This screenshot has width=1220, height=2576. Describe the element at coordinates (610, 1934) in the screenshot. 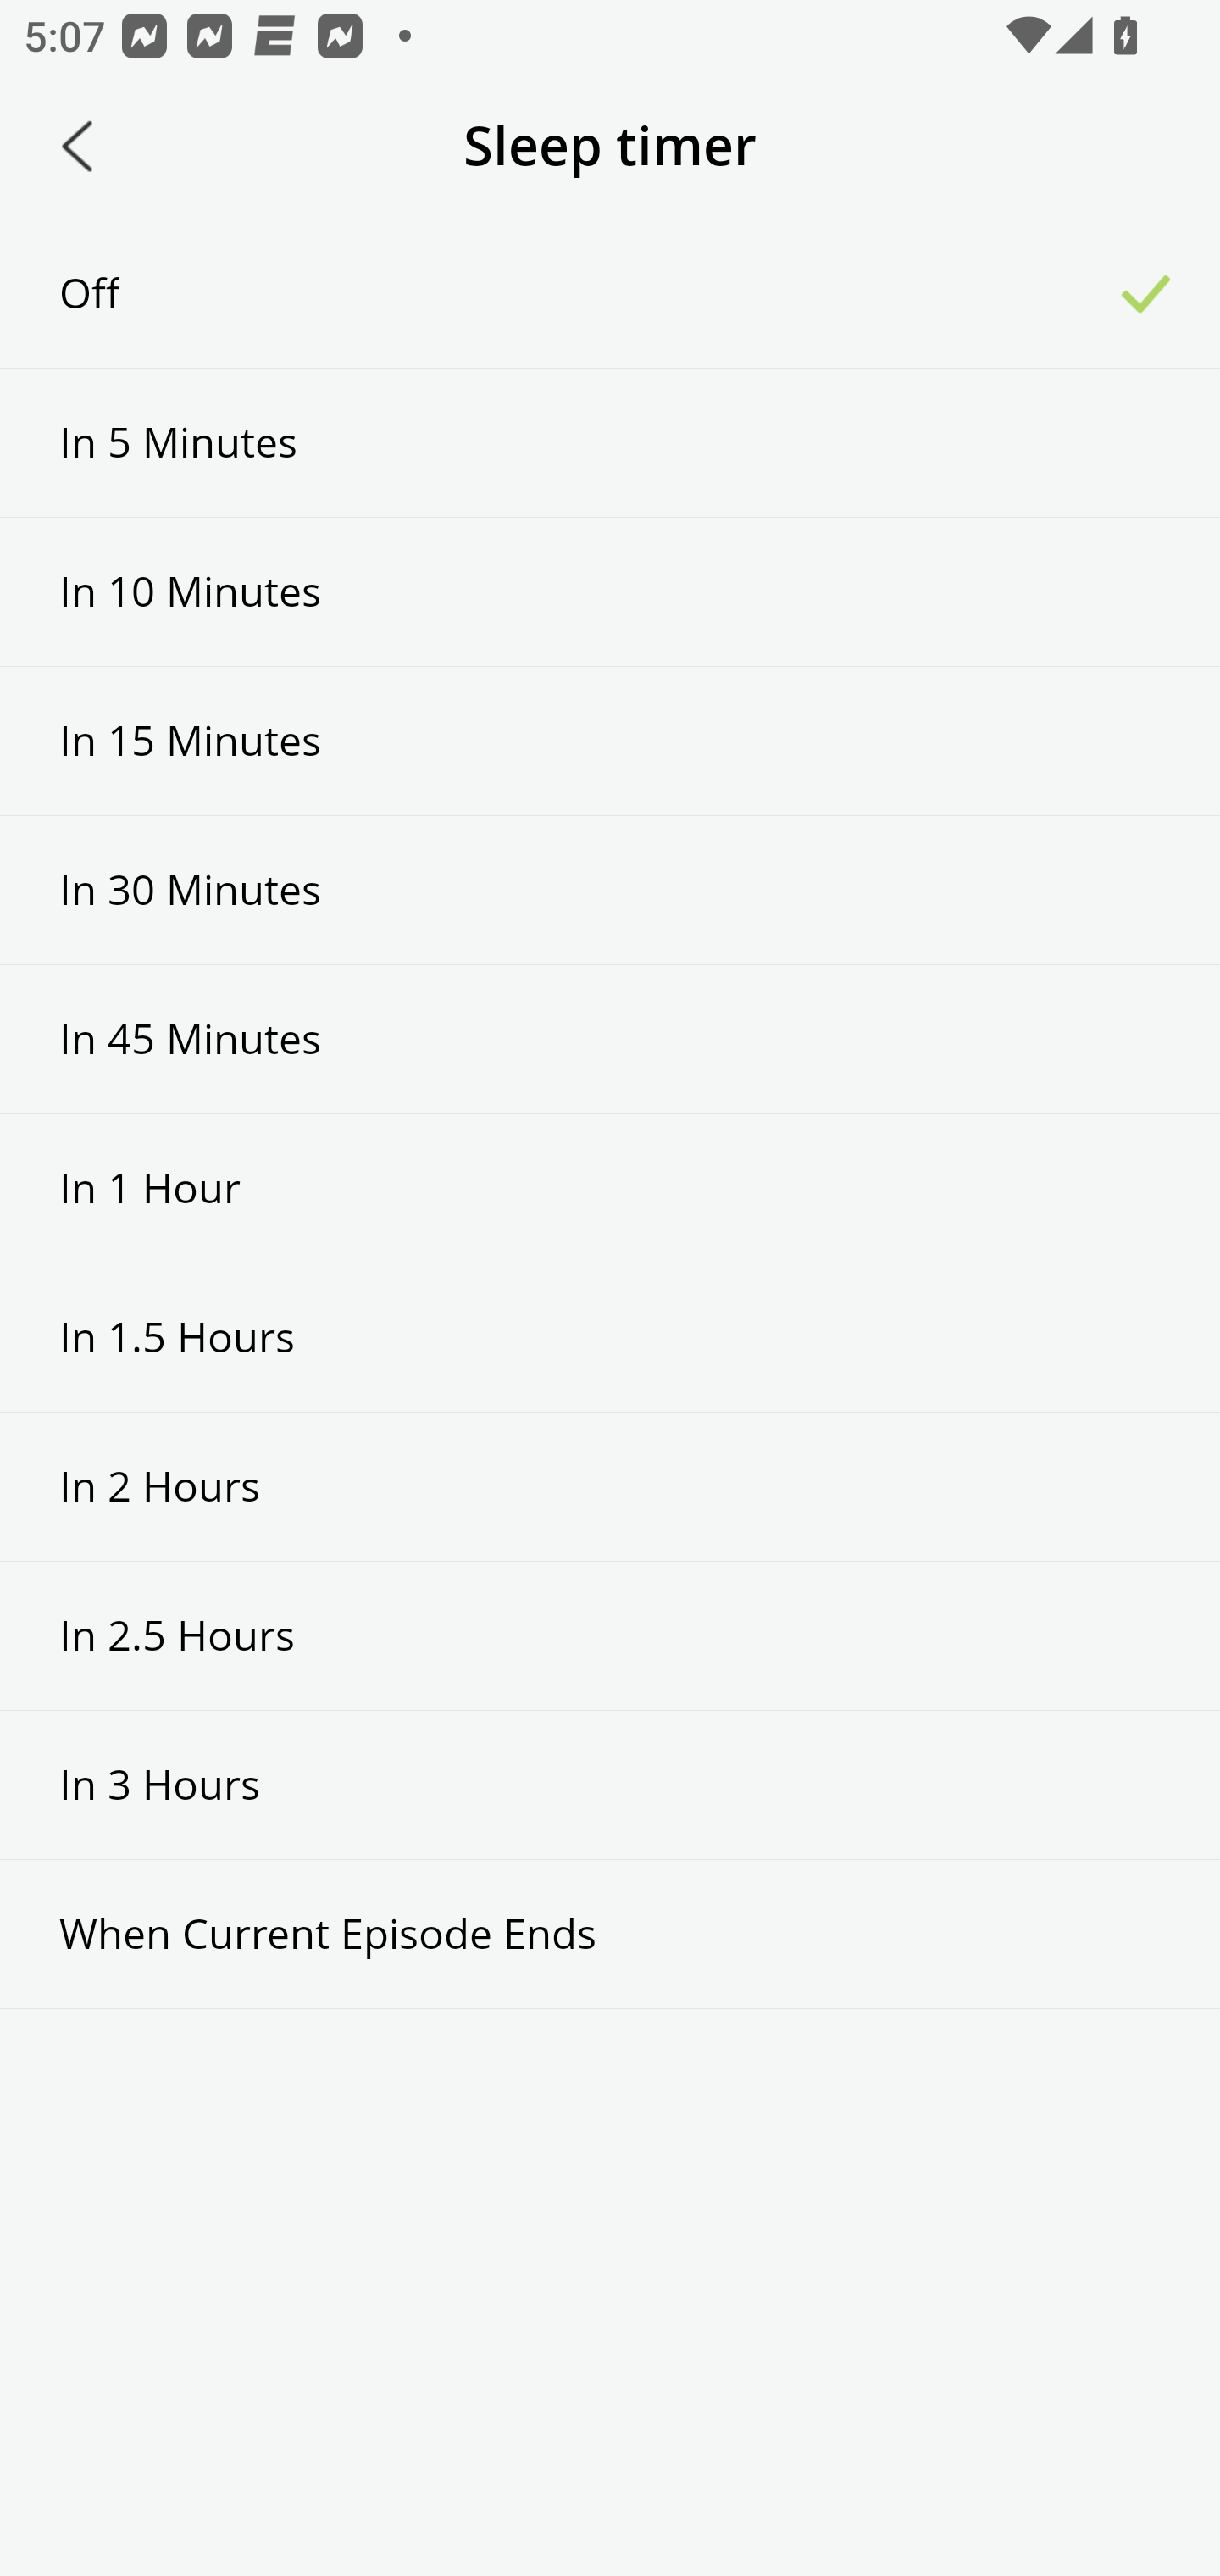

I see `When Current Episode Ends` at that location.